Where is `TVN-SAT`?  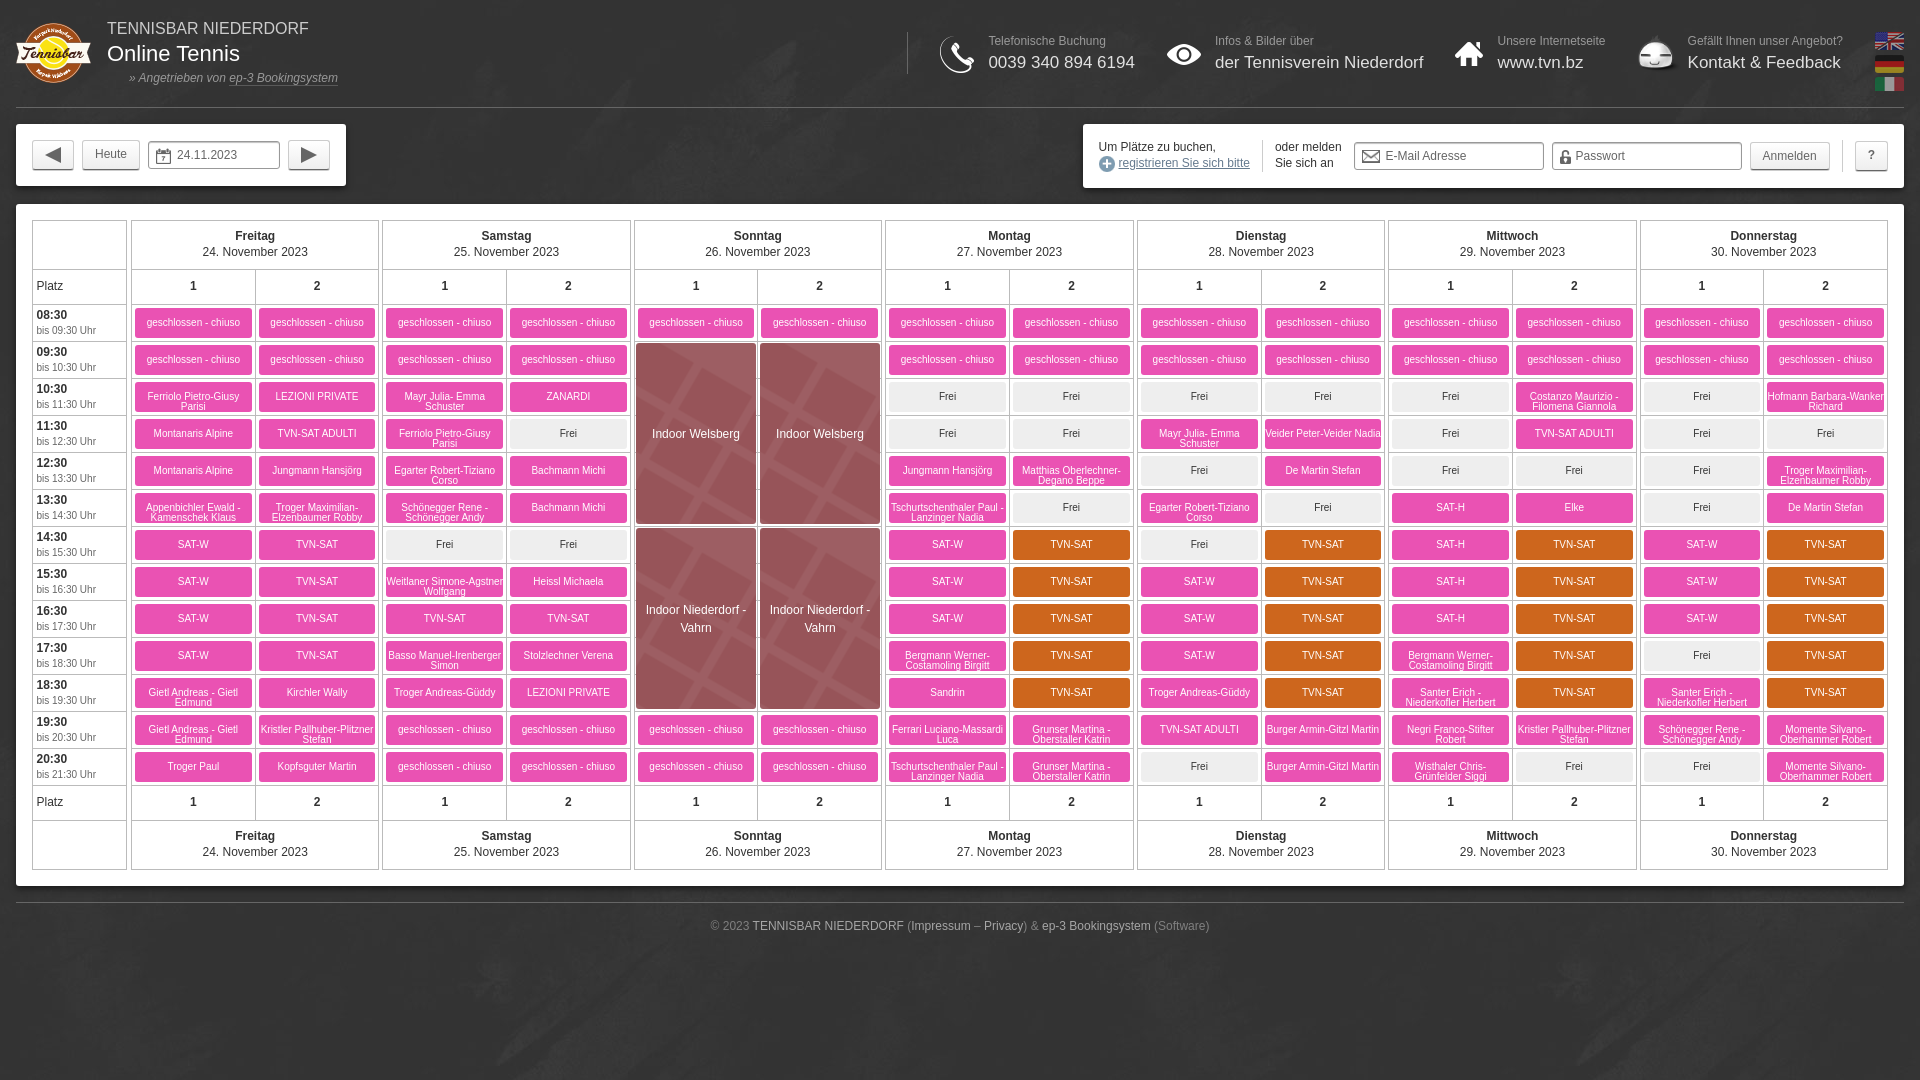 TVN-SAT is located at coordinates (1072, 582).